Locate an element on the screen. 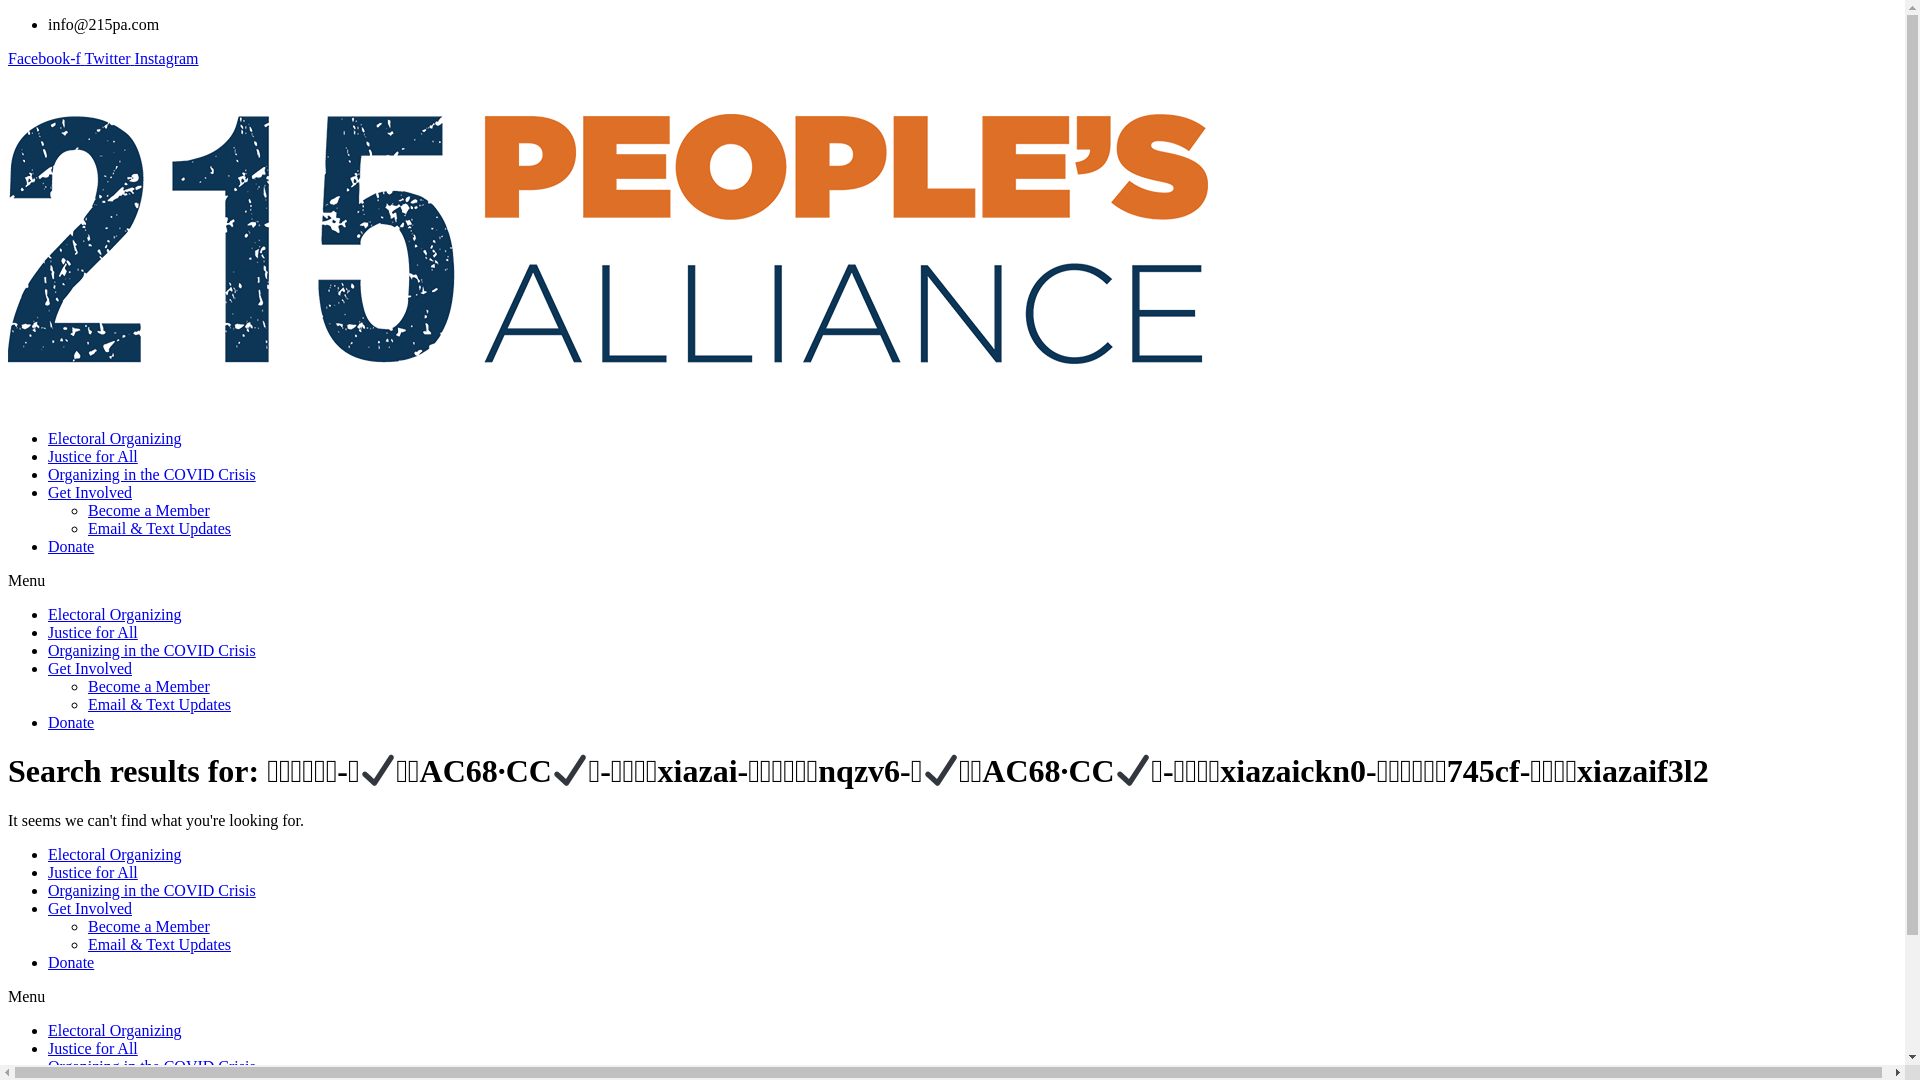  Email & Text Updates is located at coordinates (160, 944).